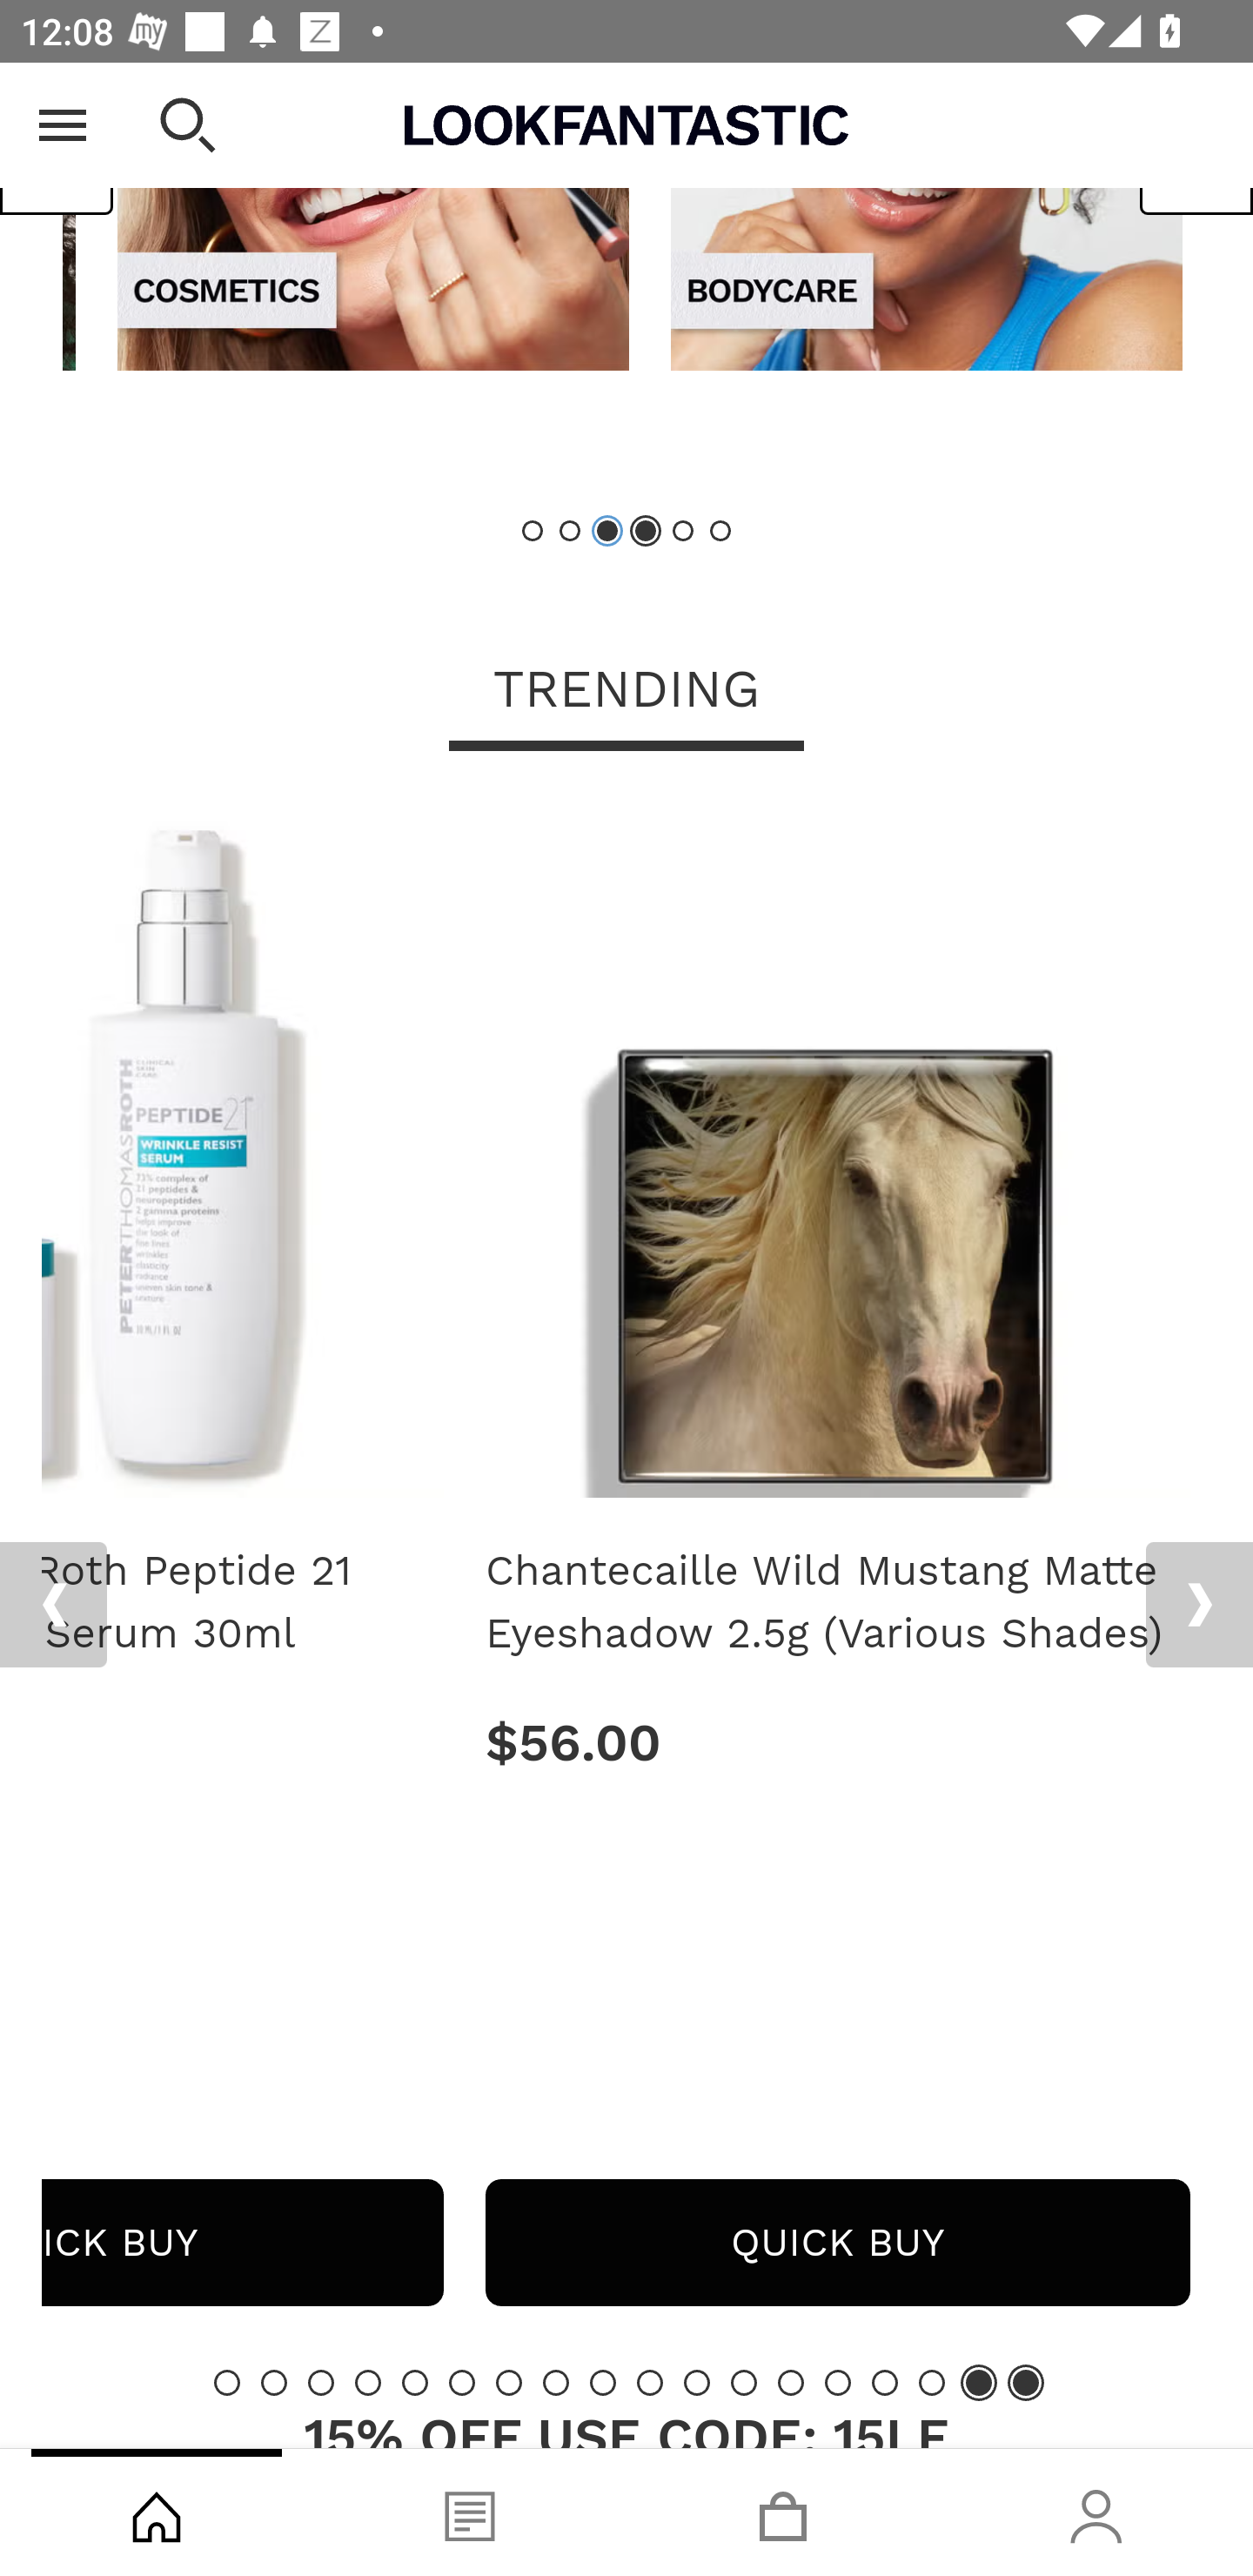 This screenshot has width=1253, height=2576. What do you see at coordinates (838, 1742) in the screenshot?
I see `Price: $56.00` at bounding box center [838, 1742].